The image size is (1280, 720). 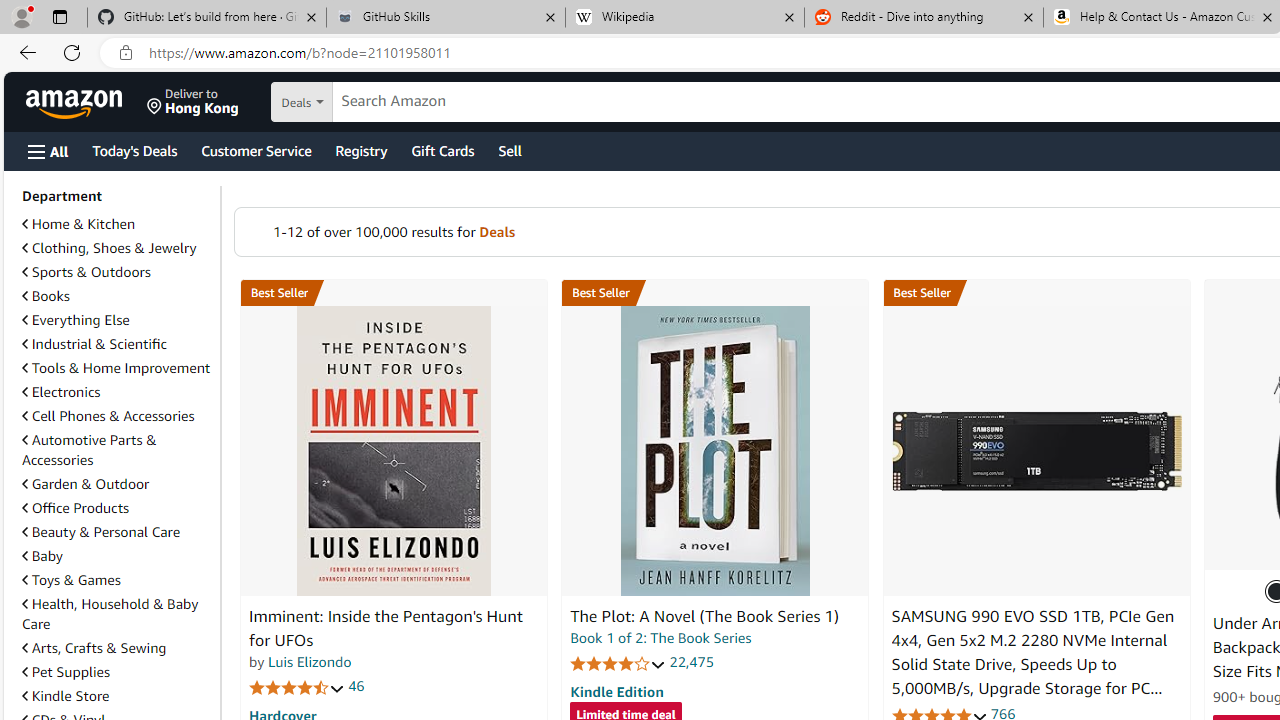 I want to click on Baby, so click(x=42, y=556).